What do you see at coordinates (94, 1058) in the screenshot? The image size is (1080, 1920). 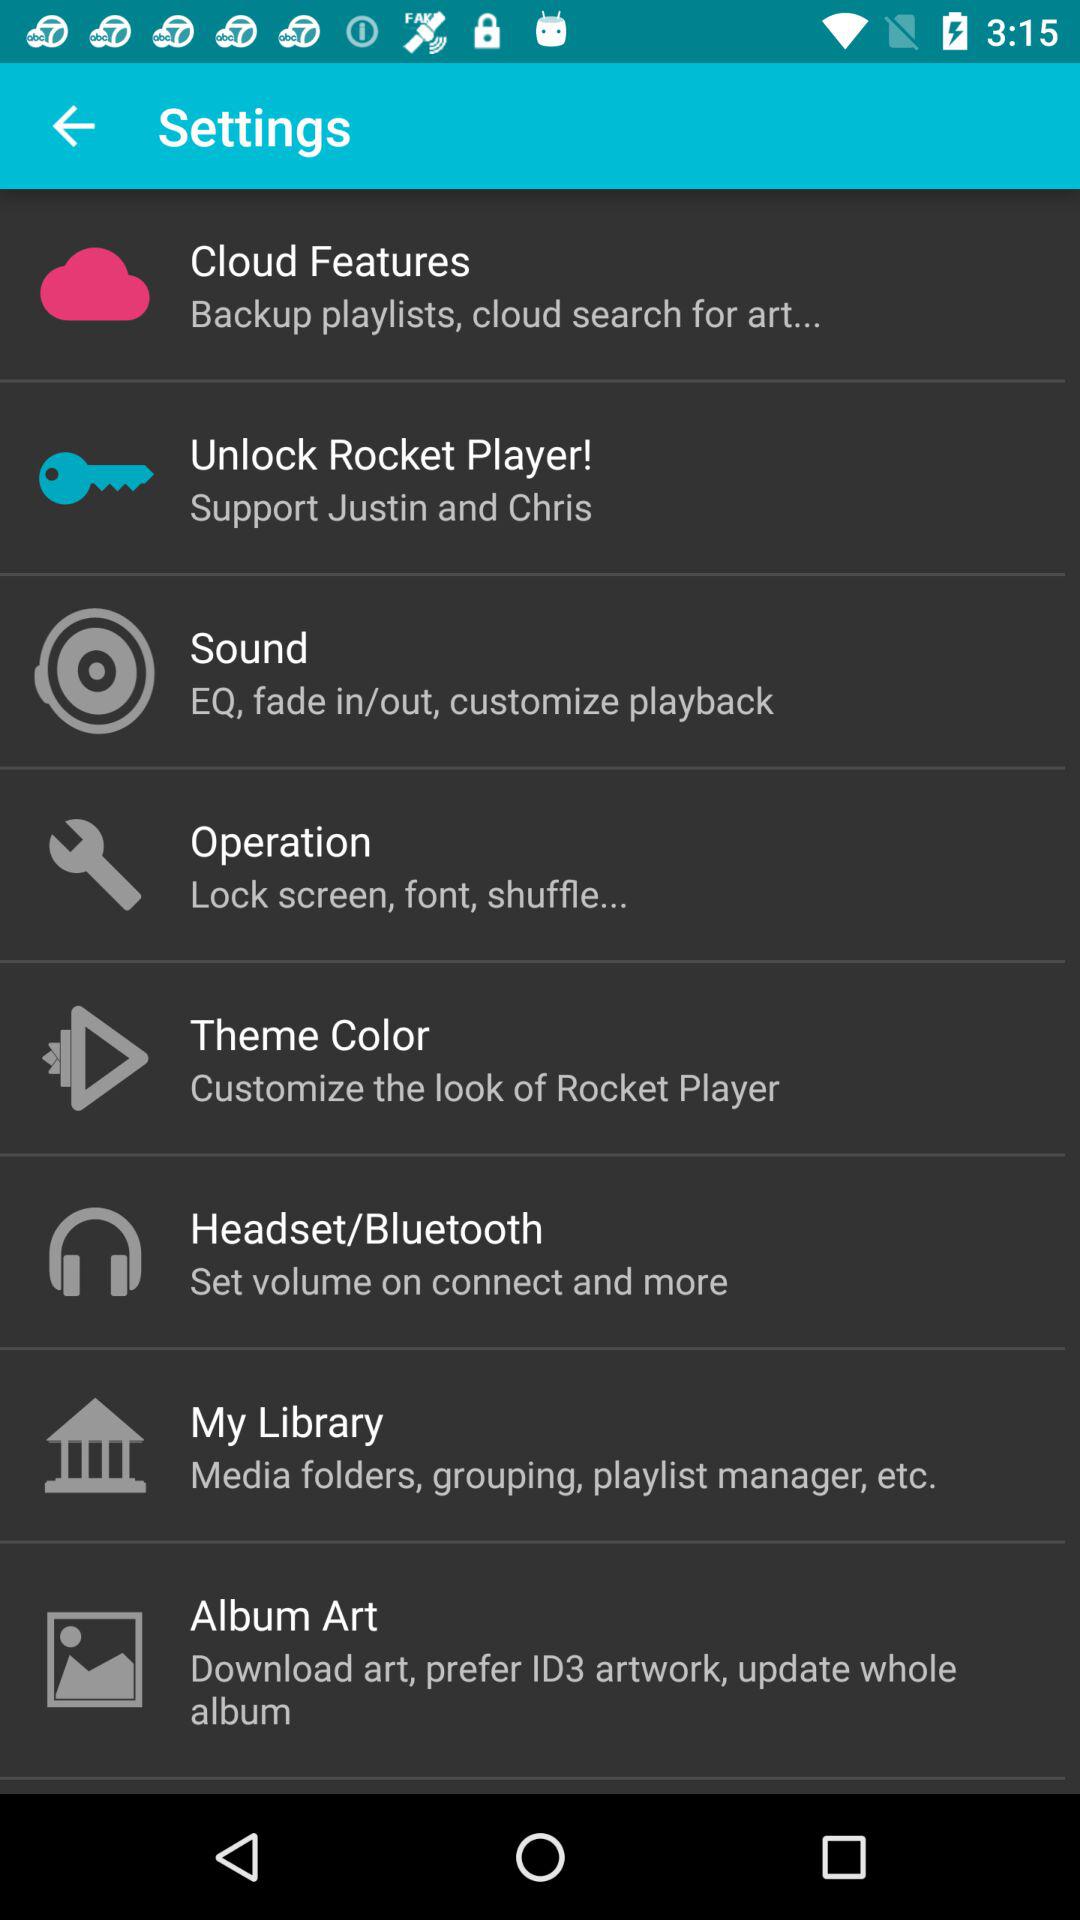 I see `click on the icon beside theme color` at bounding box center [94, 1058].